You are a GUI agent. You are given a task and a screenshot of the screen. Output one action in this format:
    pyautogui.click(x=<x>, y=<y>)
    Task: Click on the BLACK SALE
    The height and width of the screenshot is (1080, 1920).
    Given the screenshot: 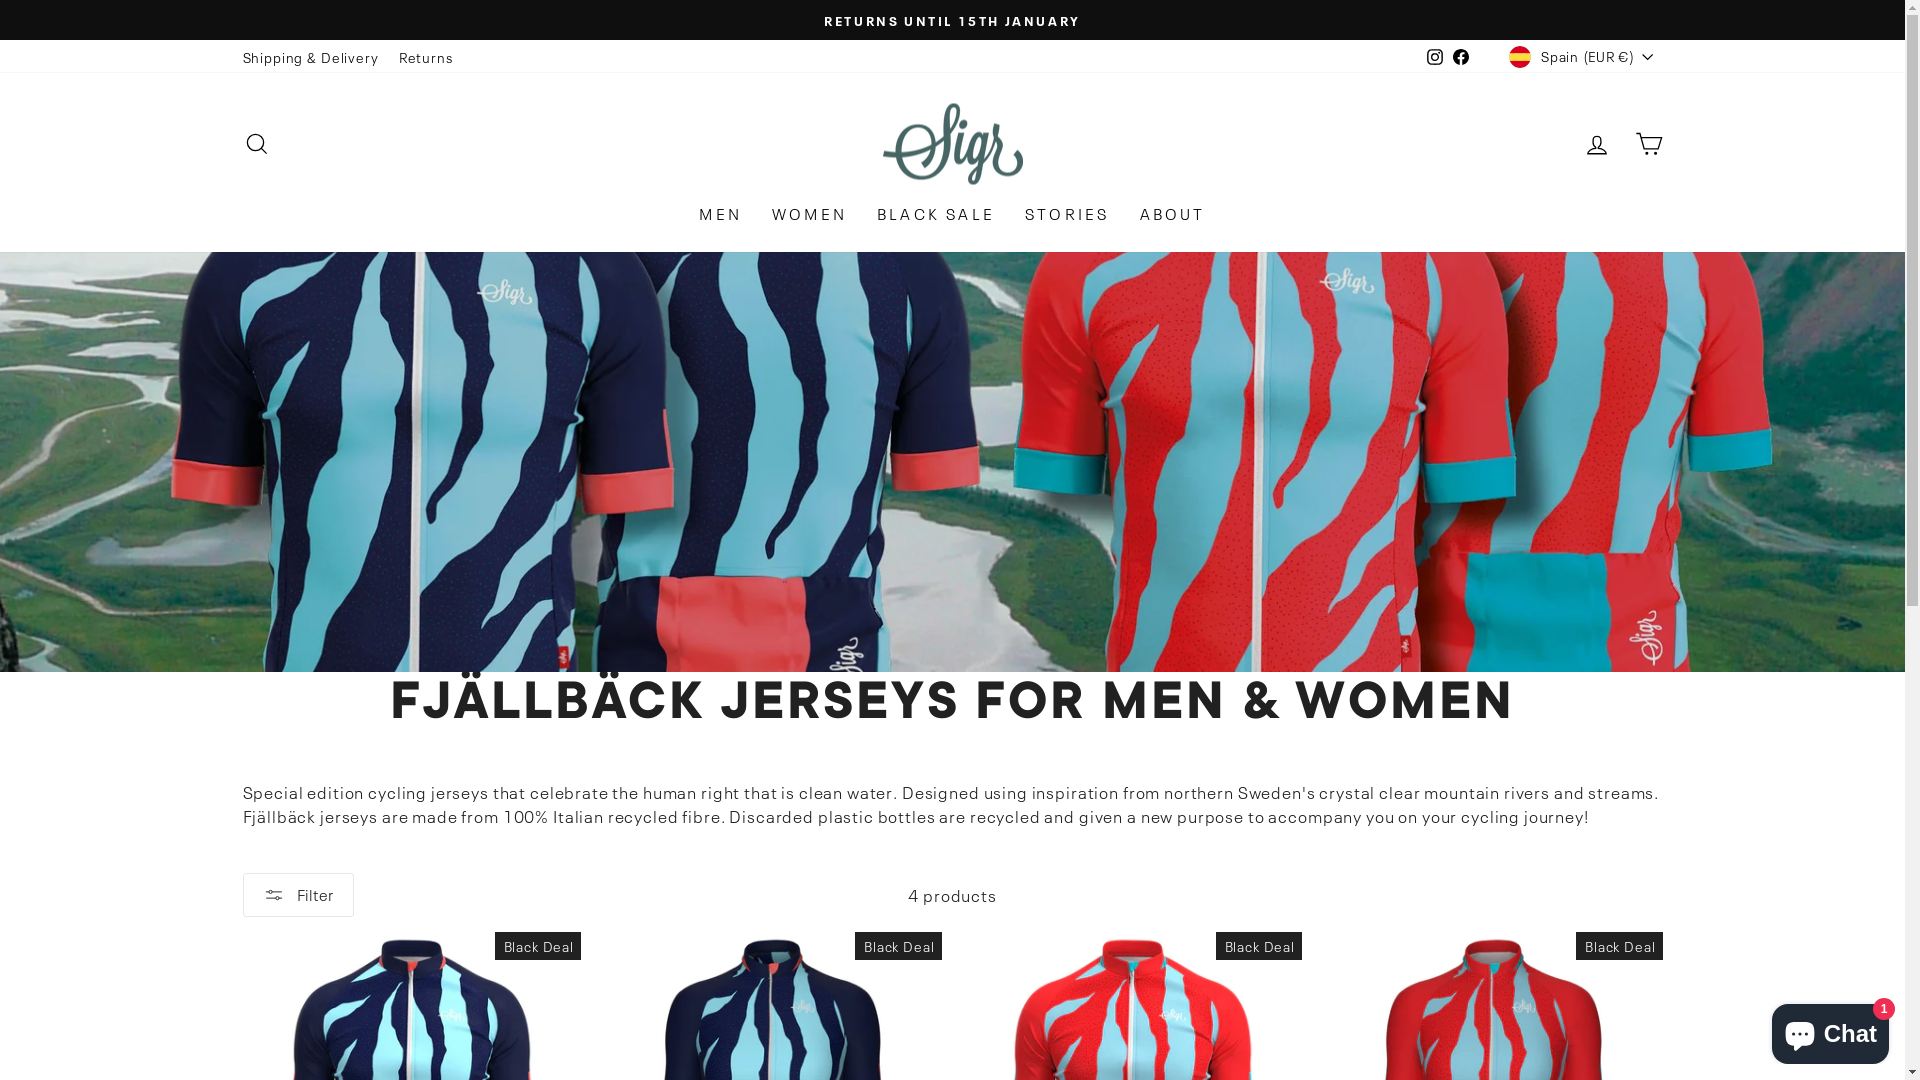 What is the action you would take?
    pyautogui.click(x=936, y=212)
    